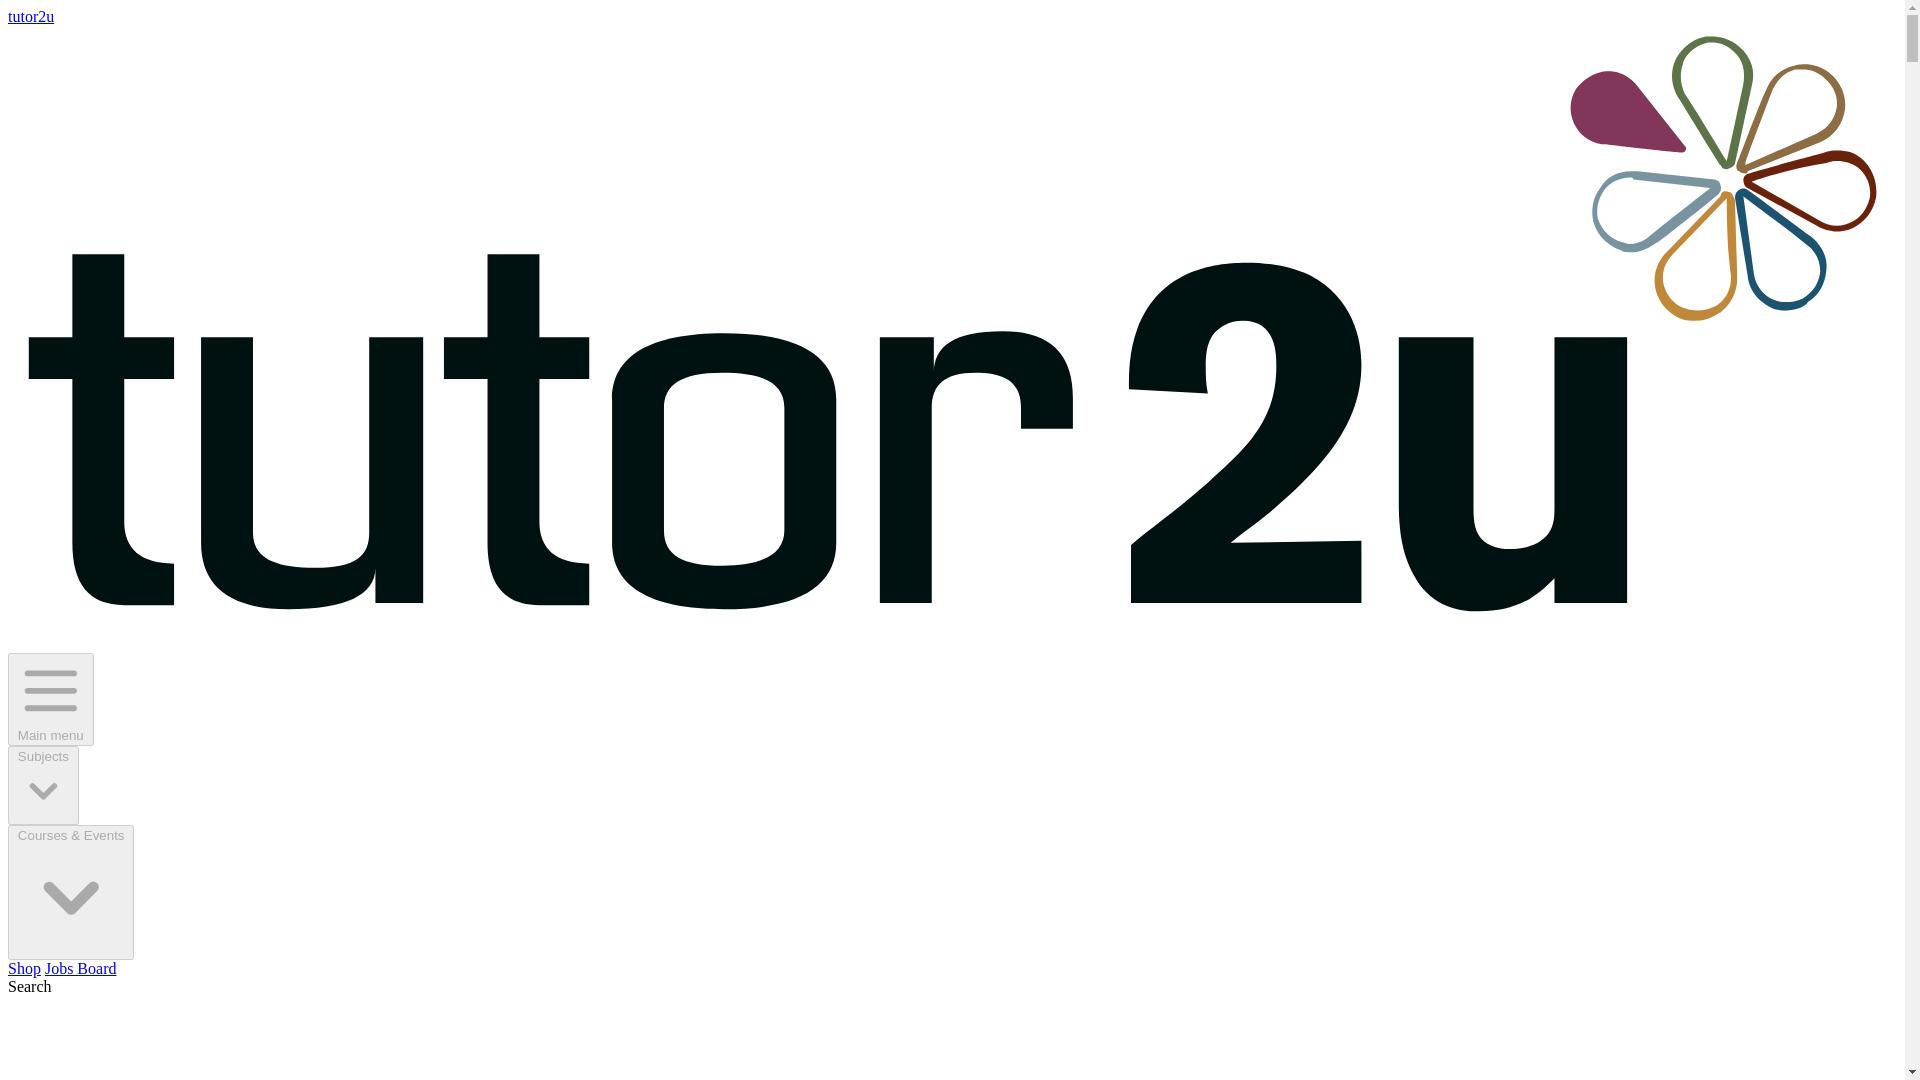 The height and width of the screenshot is (1080, 1920). Describe the element at coordinates (80, 968) in the screenshot. I see `Jobs Board` at that location.